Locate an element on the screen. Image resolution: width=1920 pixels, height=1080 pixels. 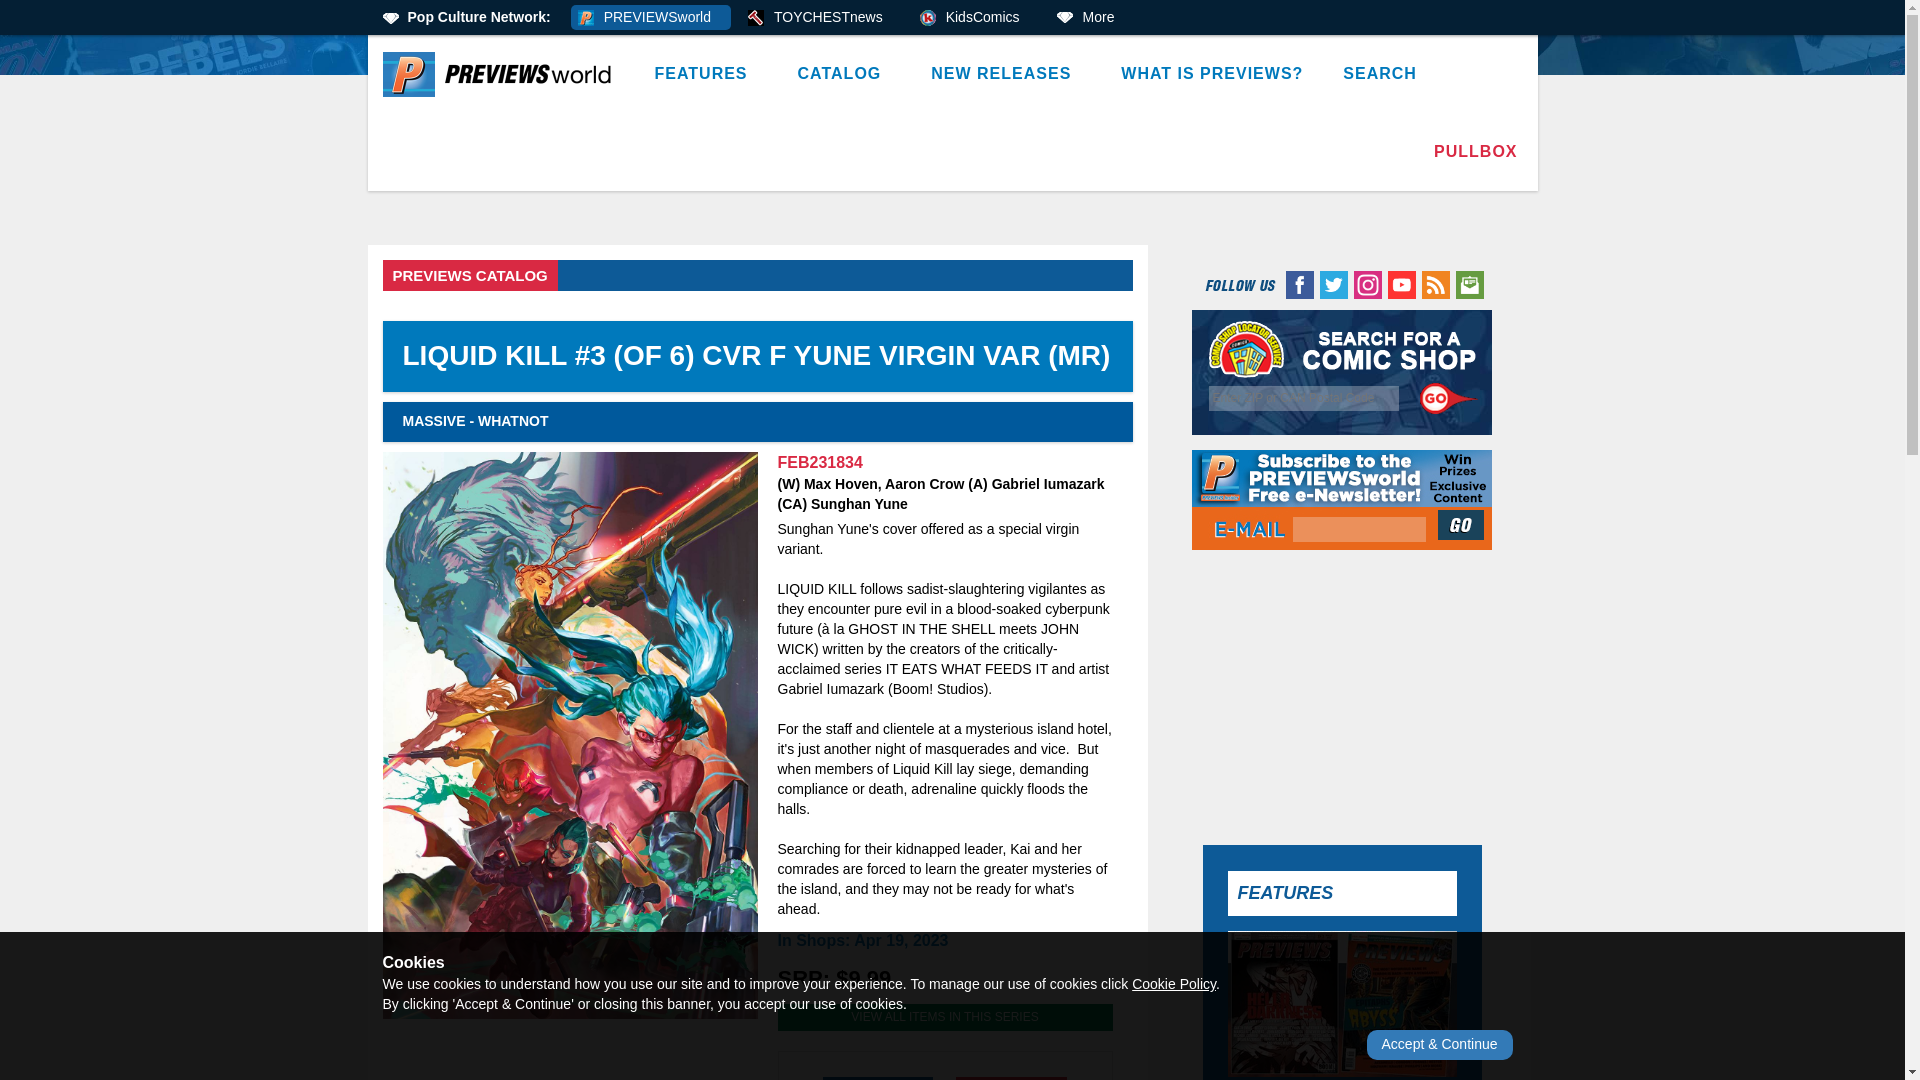
More is located at coordinates (1092, 18).